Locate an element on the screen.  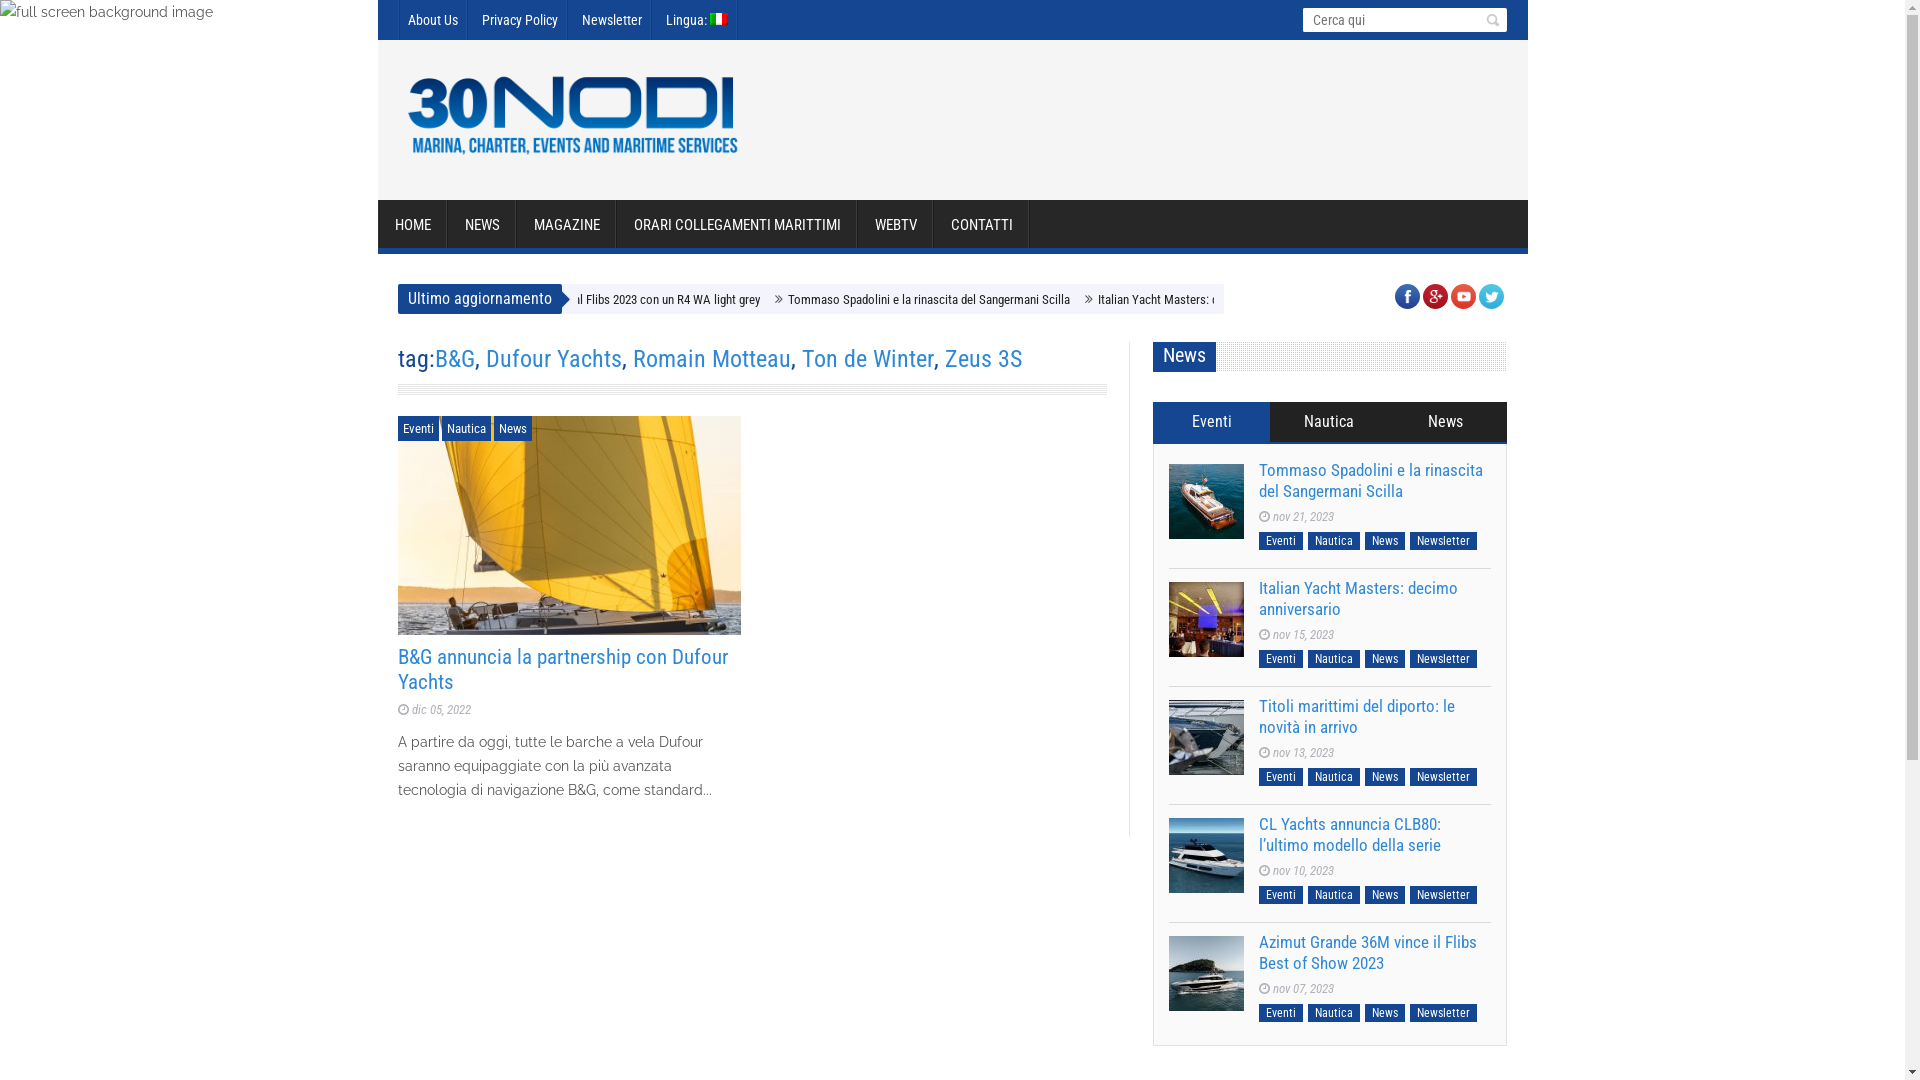
News is located at coordinates (1385, 1013).